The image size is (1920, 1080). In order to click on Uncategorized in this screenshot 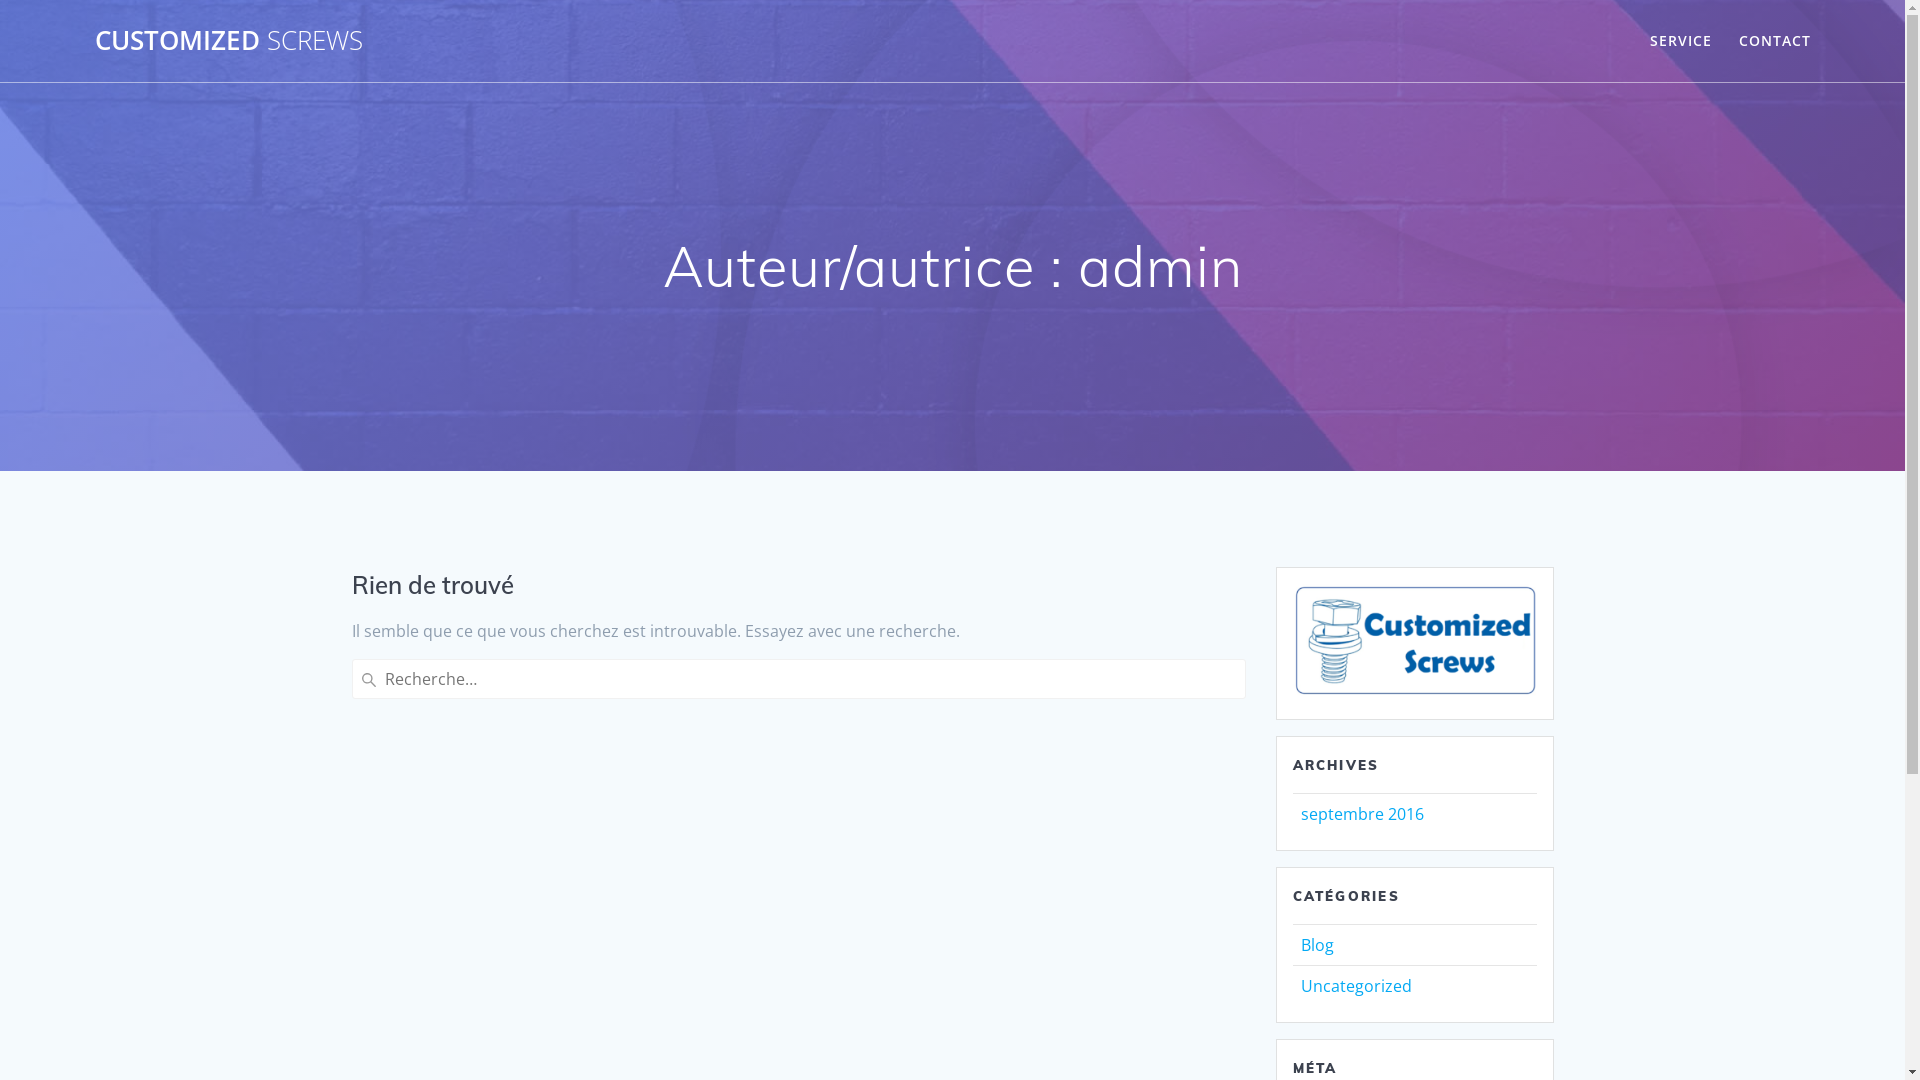, I will do `click(1356, 986)`.